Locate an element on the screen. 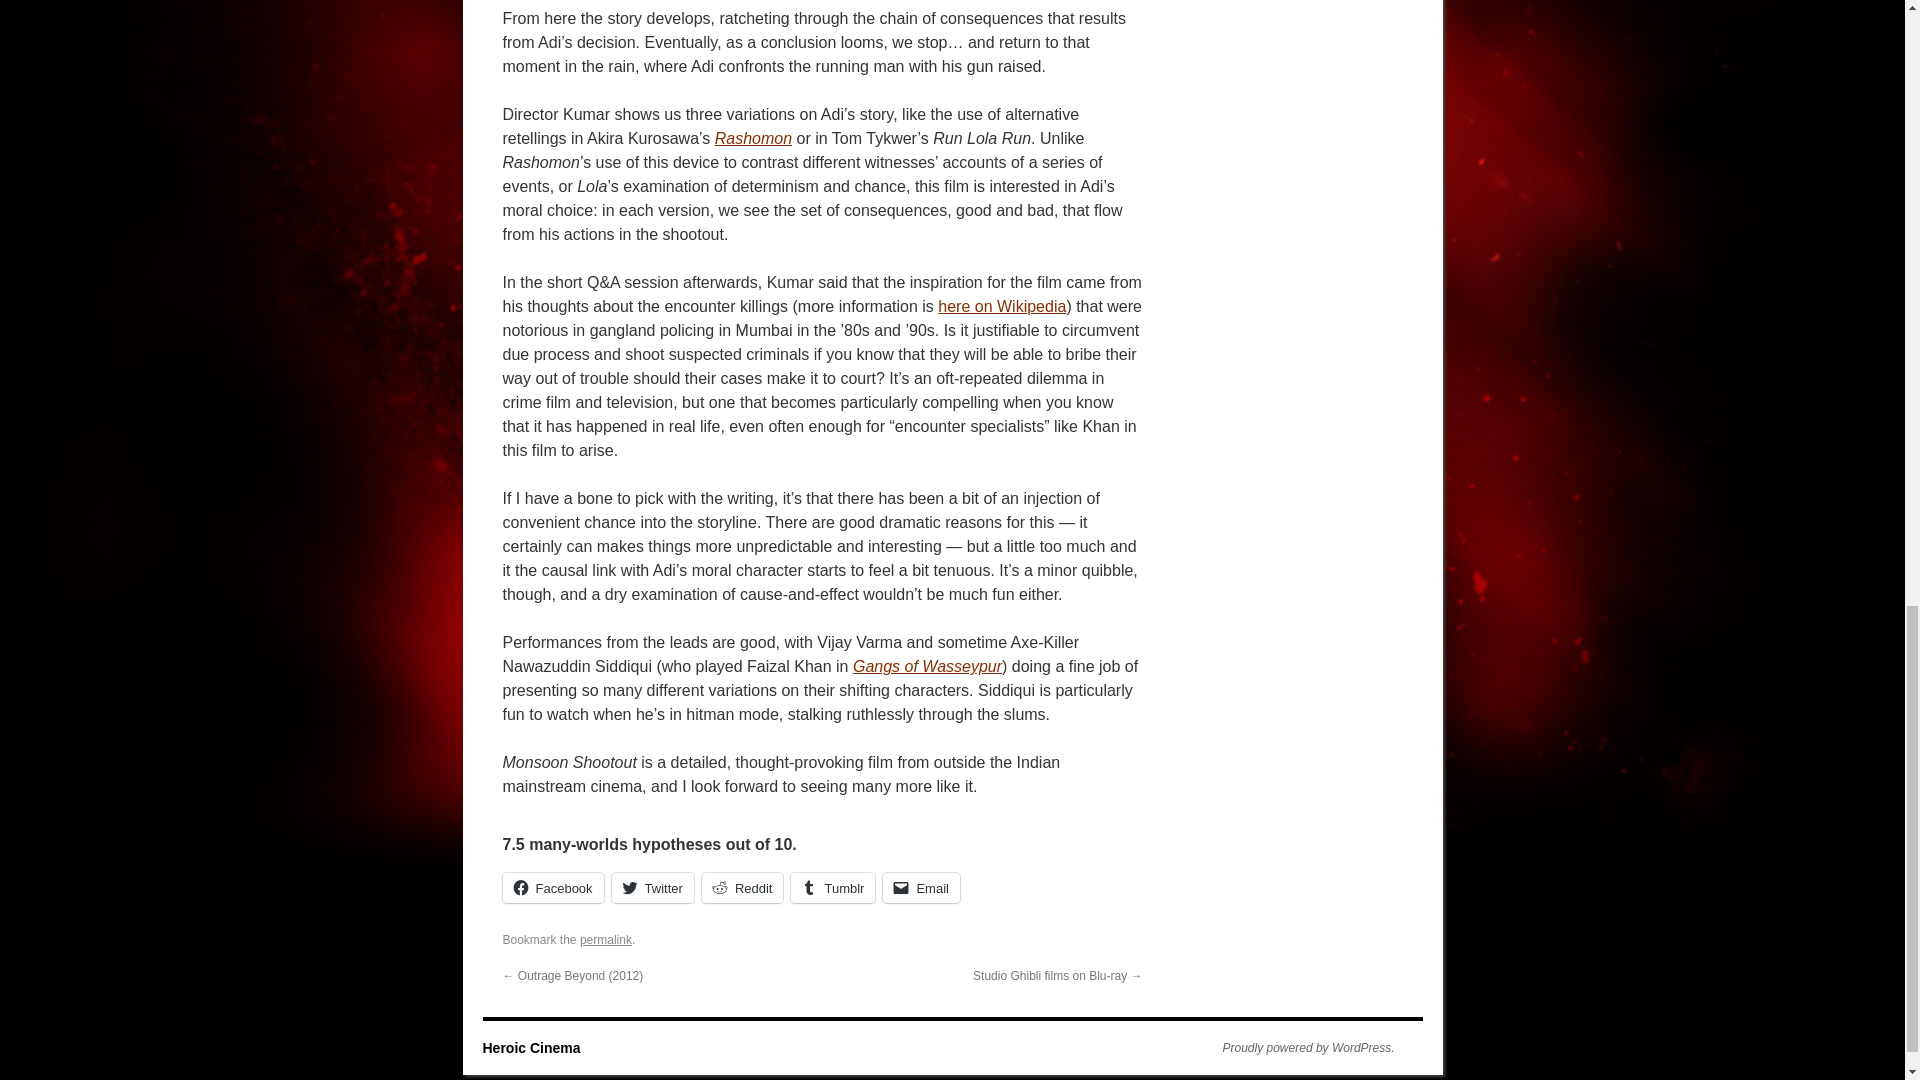 The width and height of the screenshot is (1920, 1080). here on Wikipedia is located at coordinates (1002, 306).